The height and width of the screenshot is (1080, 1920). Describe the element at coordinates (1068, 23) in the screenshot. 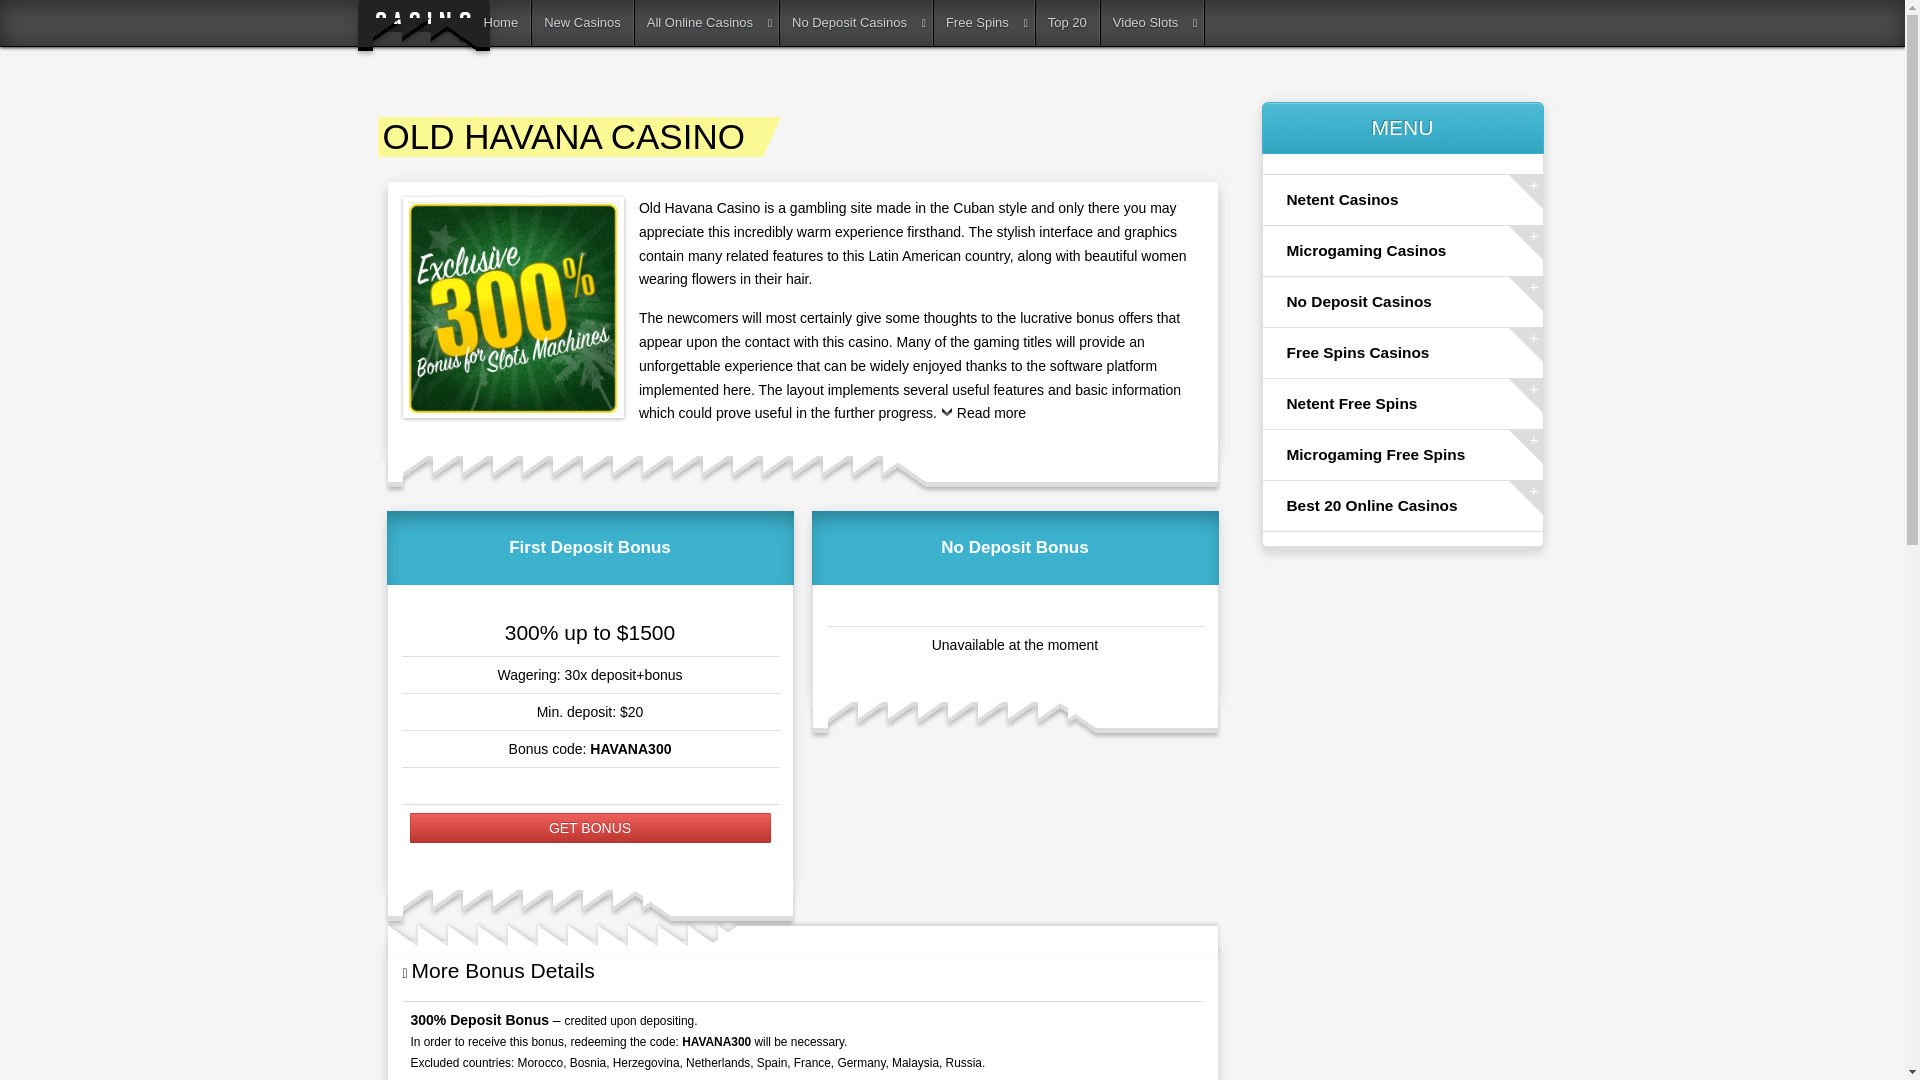

I see `Top 20` at that location.